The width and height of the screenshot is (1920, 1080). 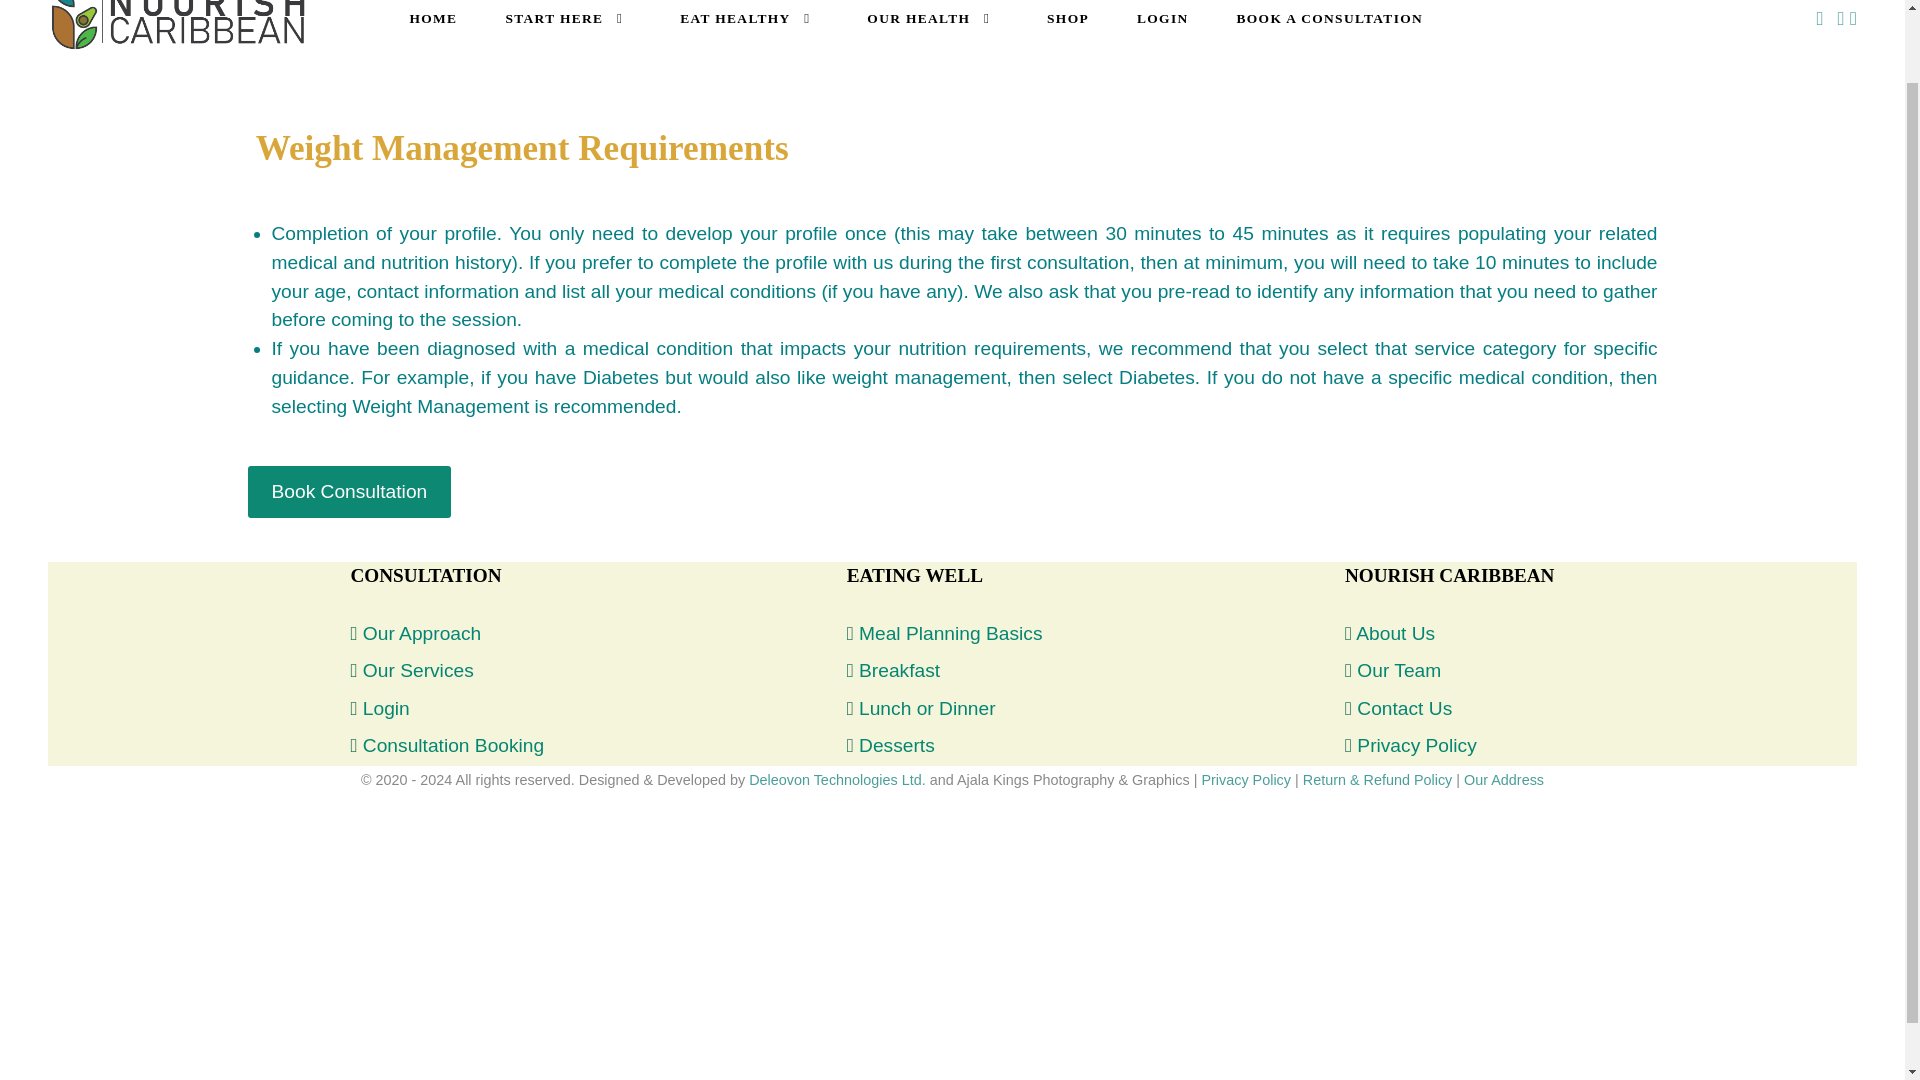 What do you see at coordinates (422, 633) in the screenshot?
I see `Our Approach` at bounding box center [422, 633].